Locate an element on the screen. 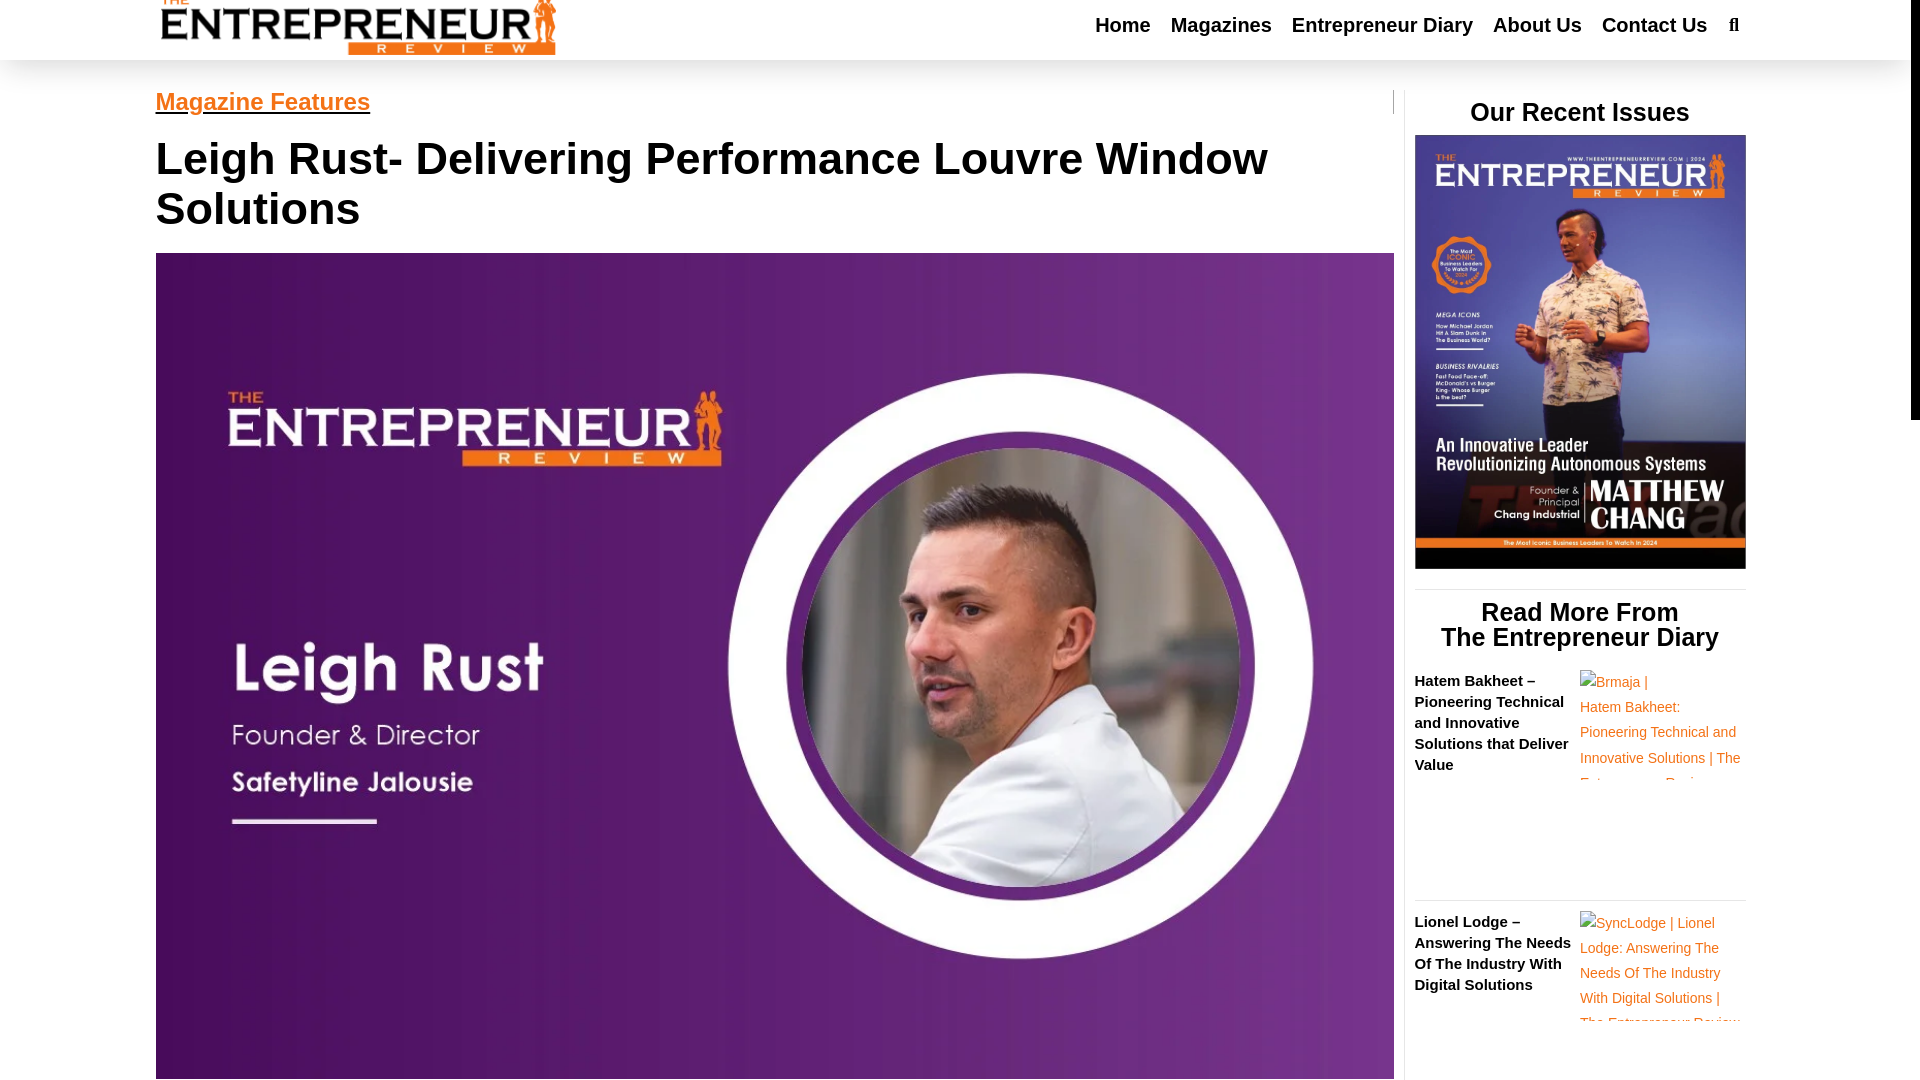 The image size is (1920, 1080). Contact Us is located at coordinates (1654, 24).